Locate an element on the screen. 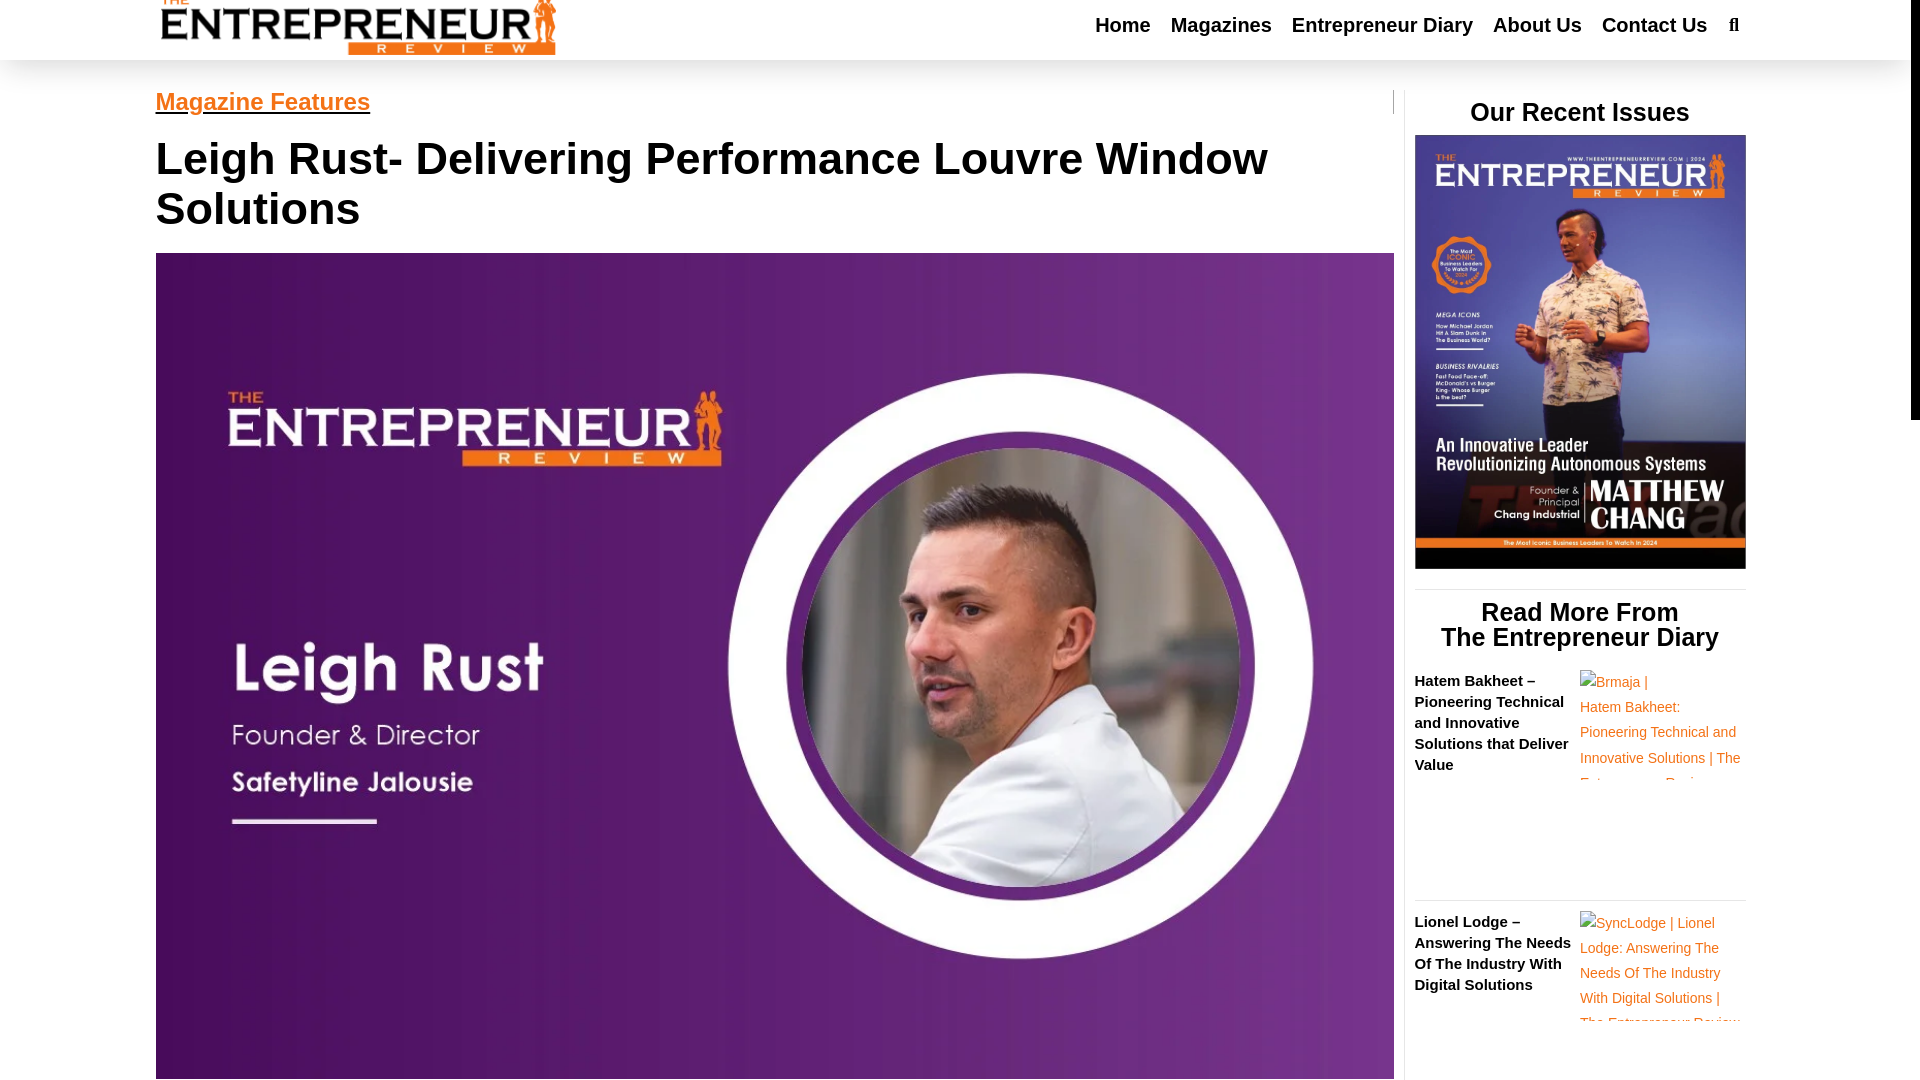 The image size is (1920, 1080). Contact Us is located at coordinates (1654, 24).